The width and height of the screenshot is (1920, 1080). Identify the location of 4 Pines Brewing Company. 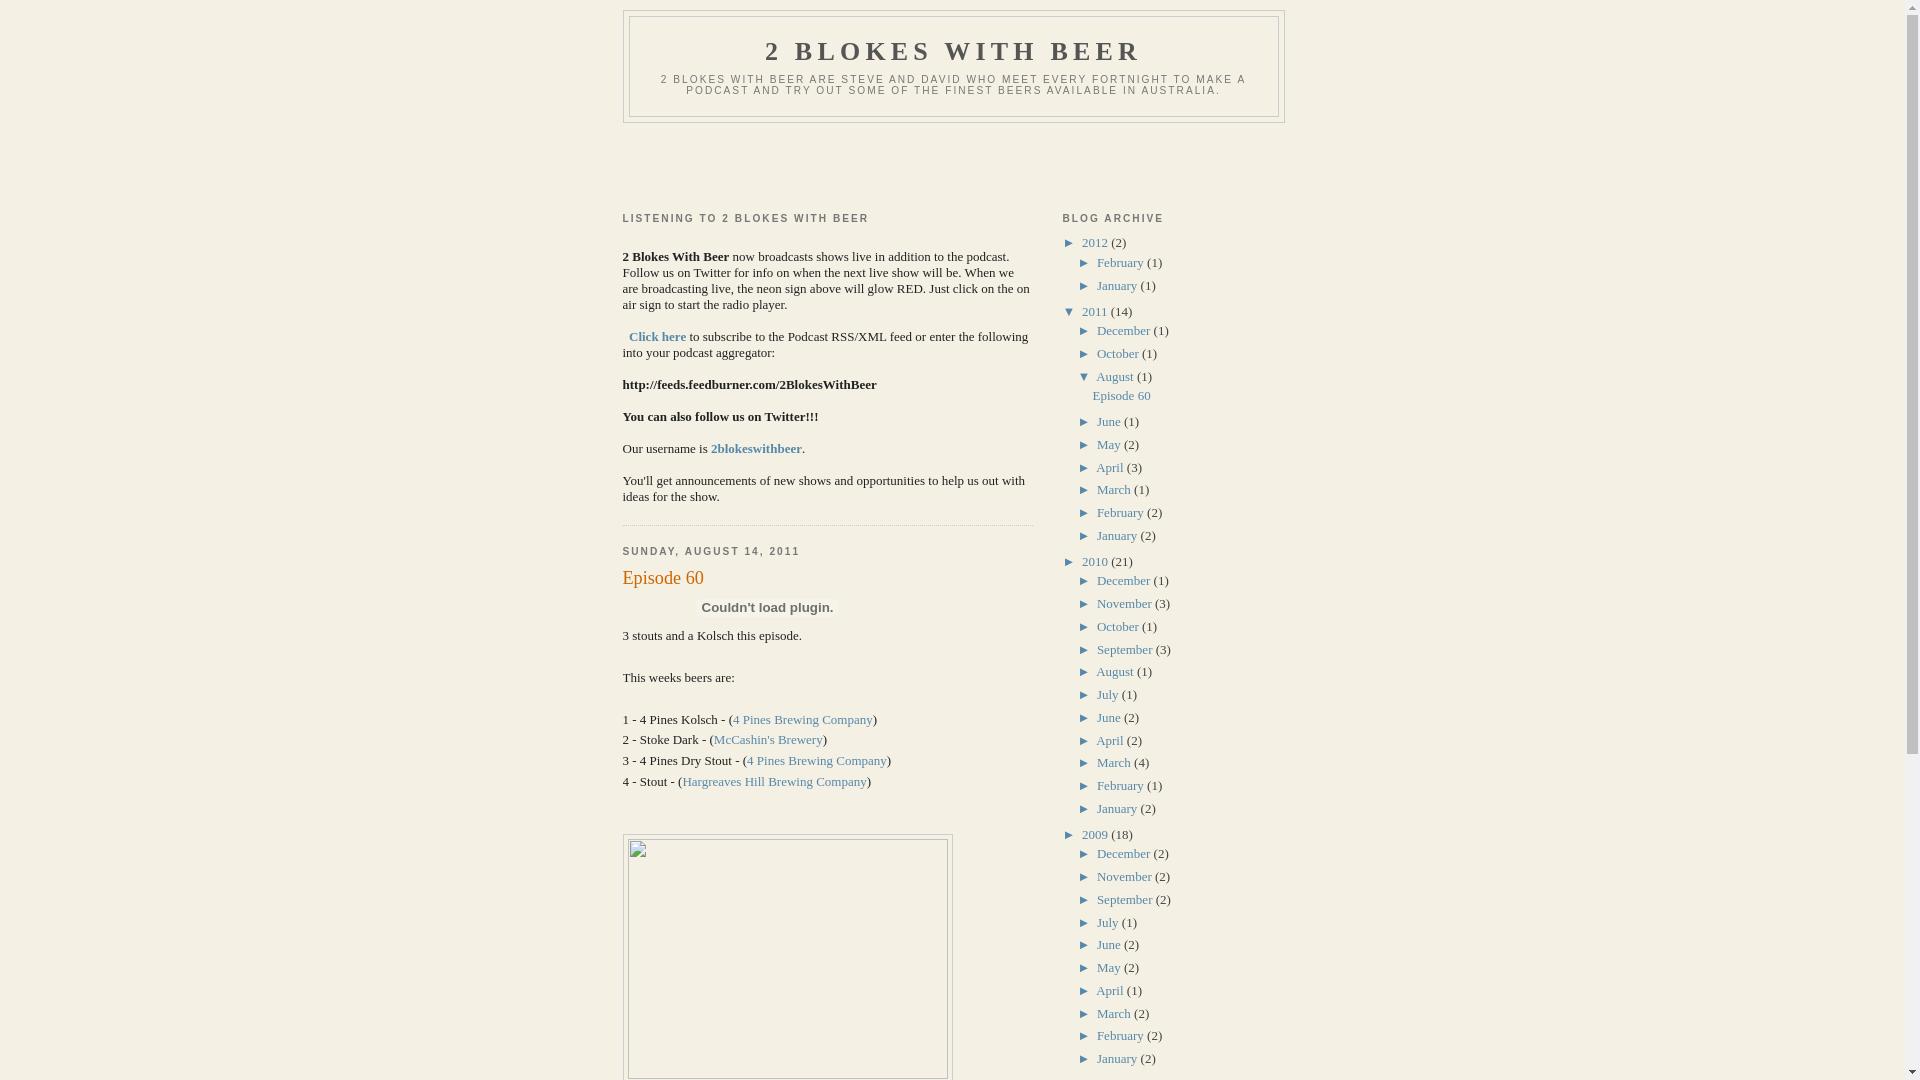
(817, 760).